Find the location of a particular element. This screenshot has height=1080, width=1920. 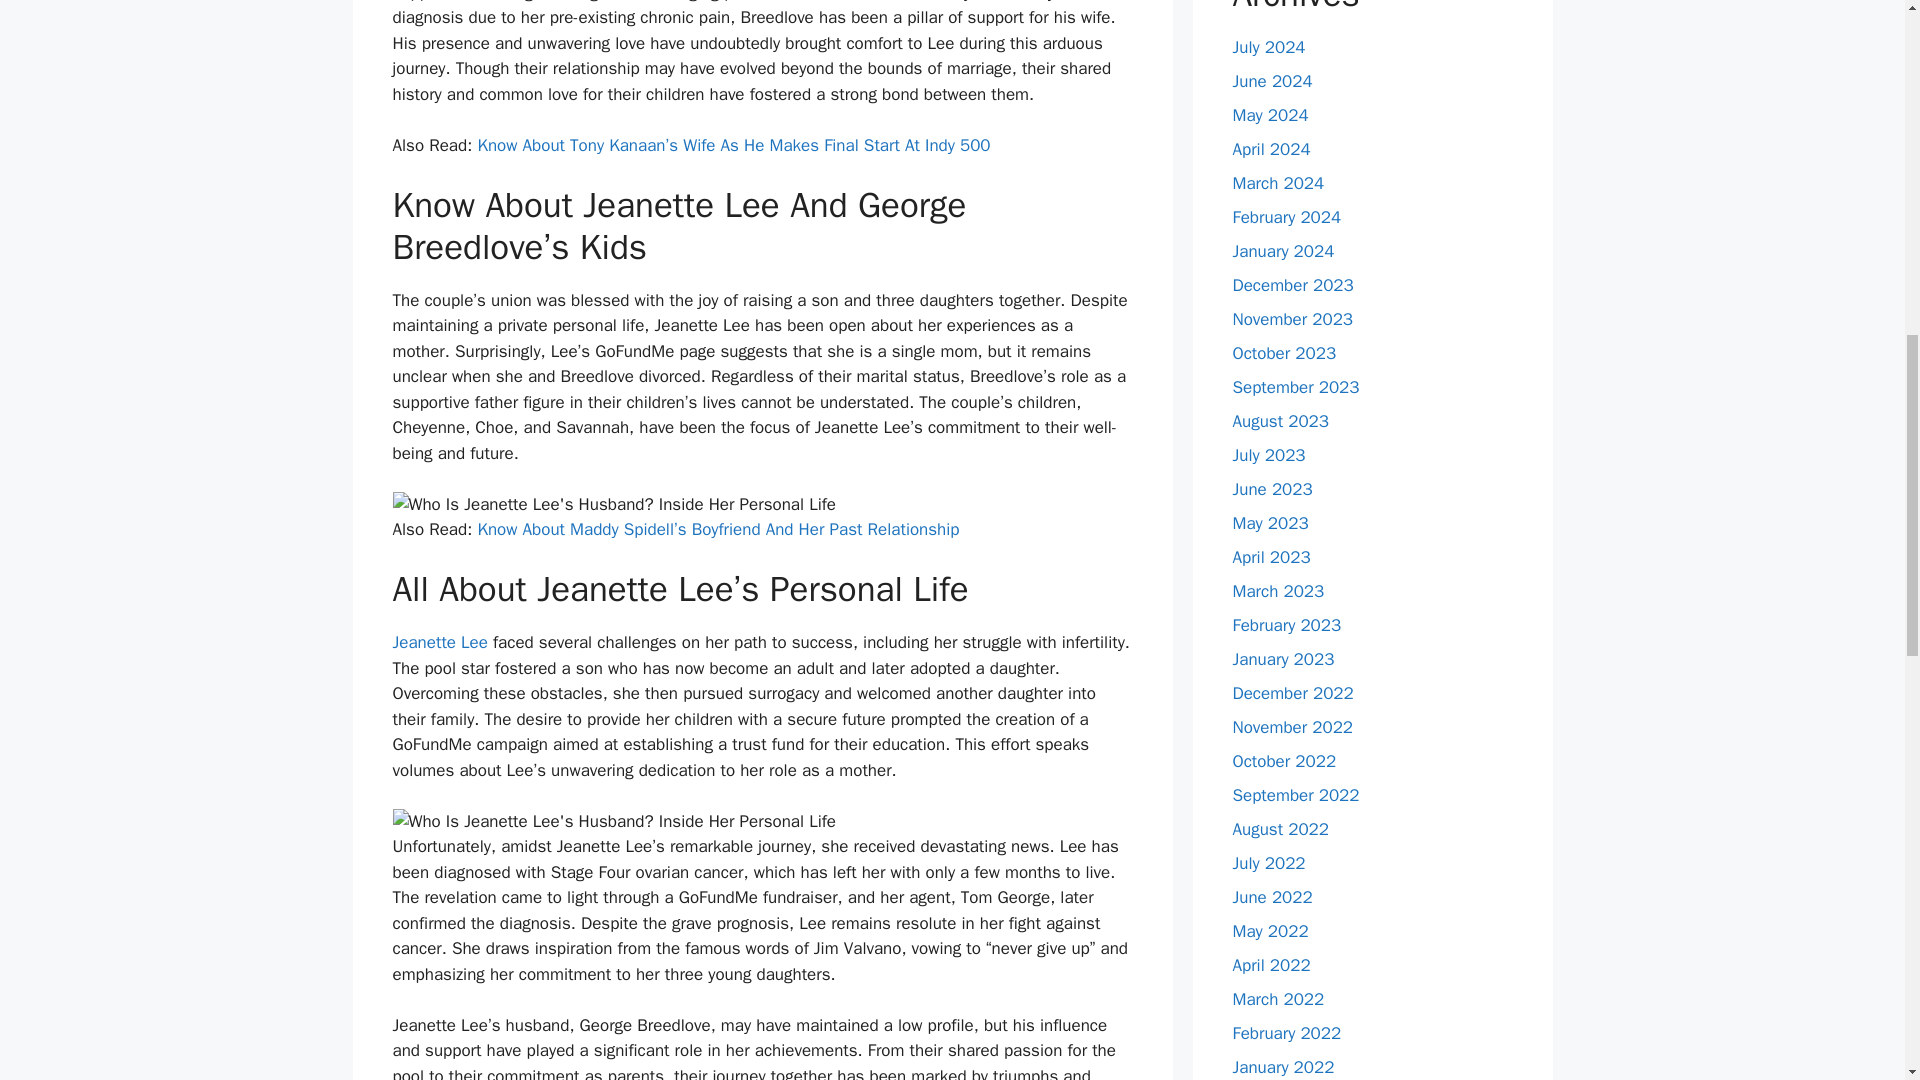

June 2024 is located at coordinates (1272, 81).